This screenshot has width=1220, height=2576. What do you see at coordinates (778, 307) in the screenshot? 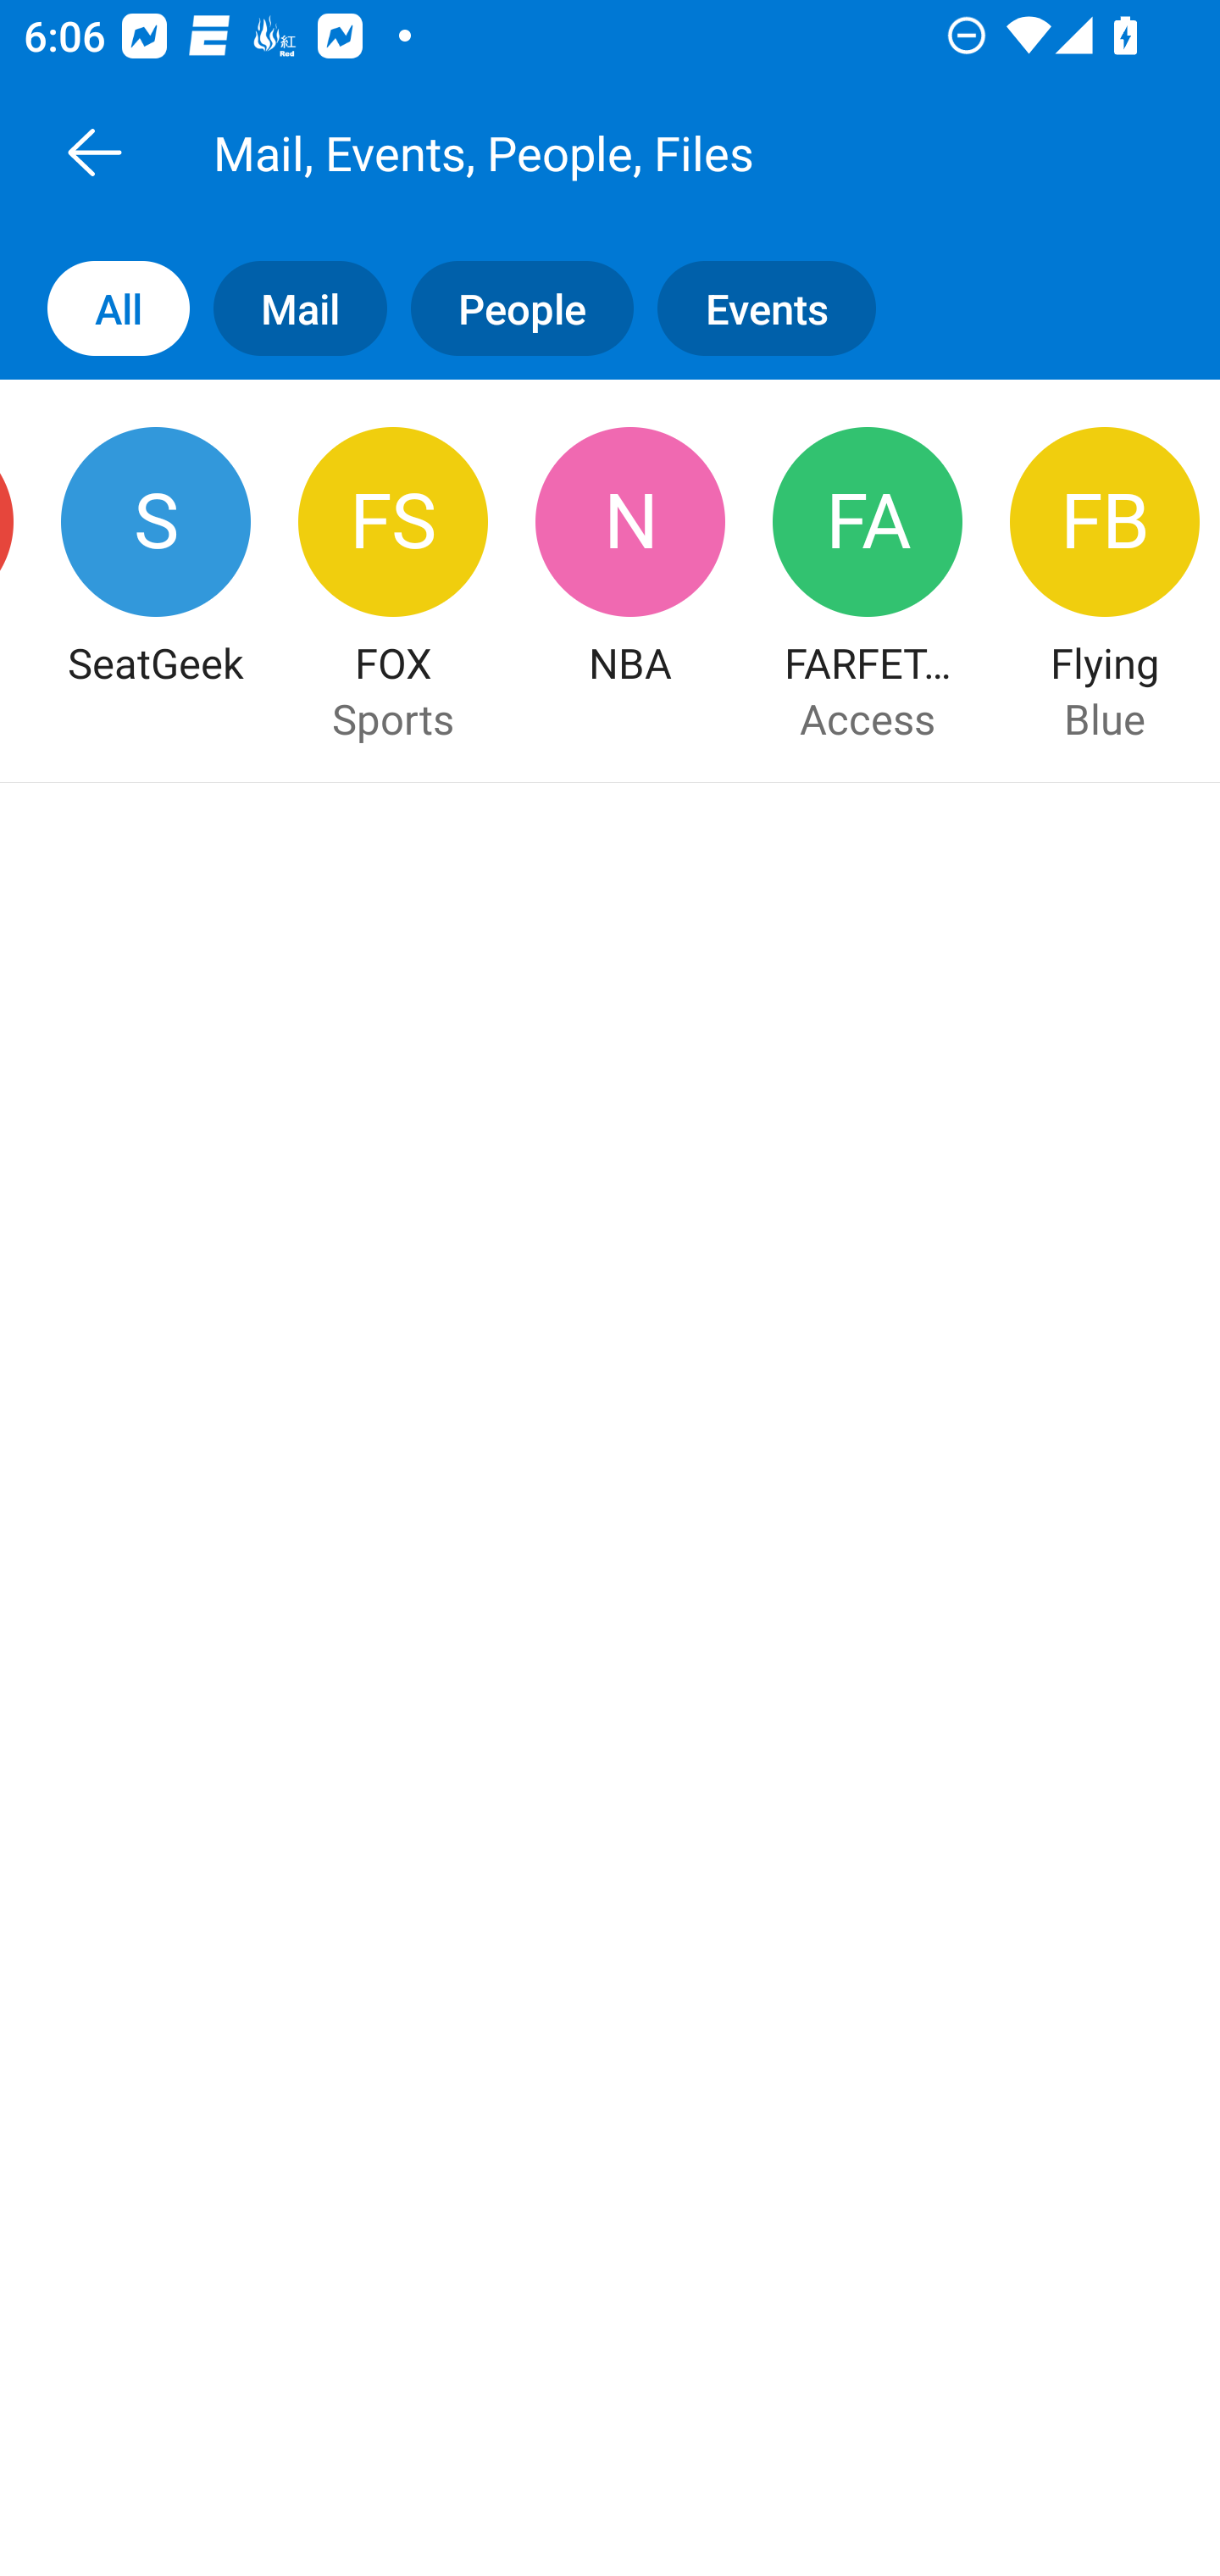
I see `Events` at bounding box center [778, 307].